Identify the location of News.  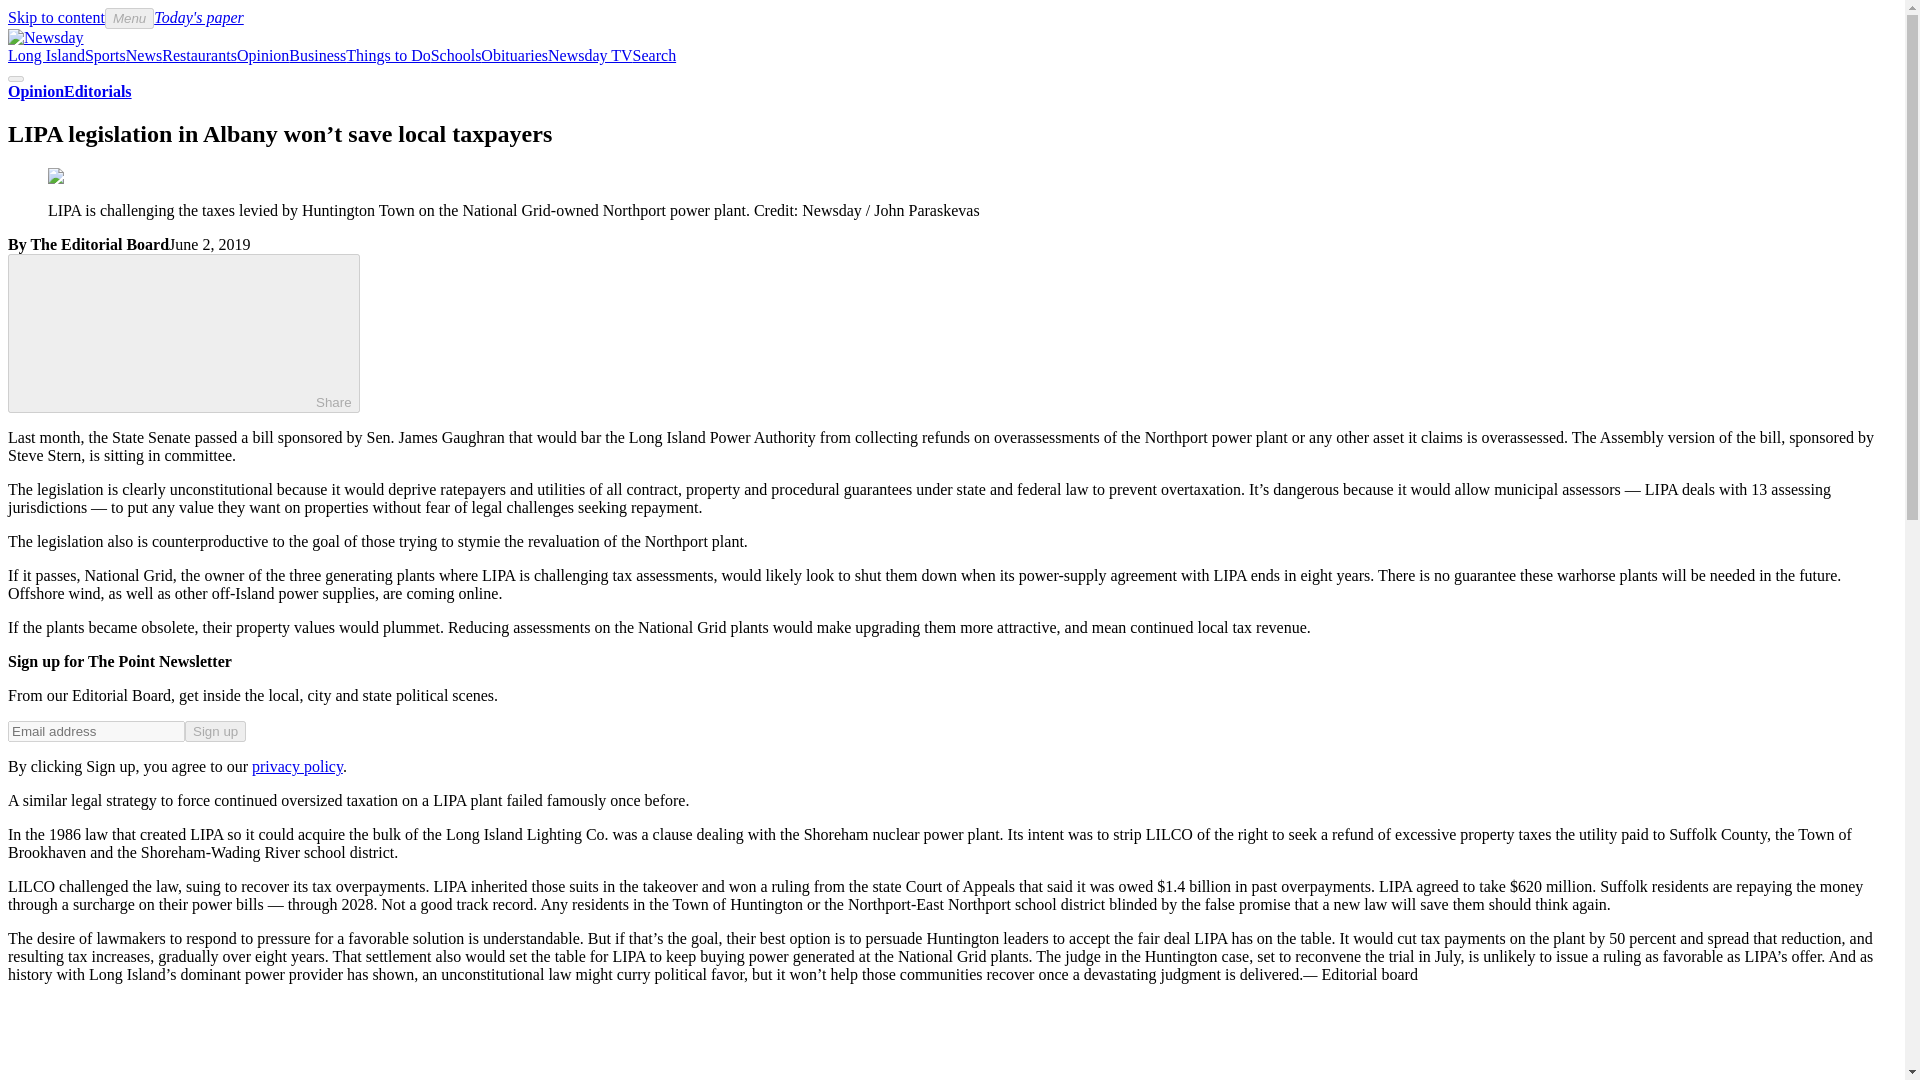
(144, 55).